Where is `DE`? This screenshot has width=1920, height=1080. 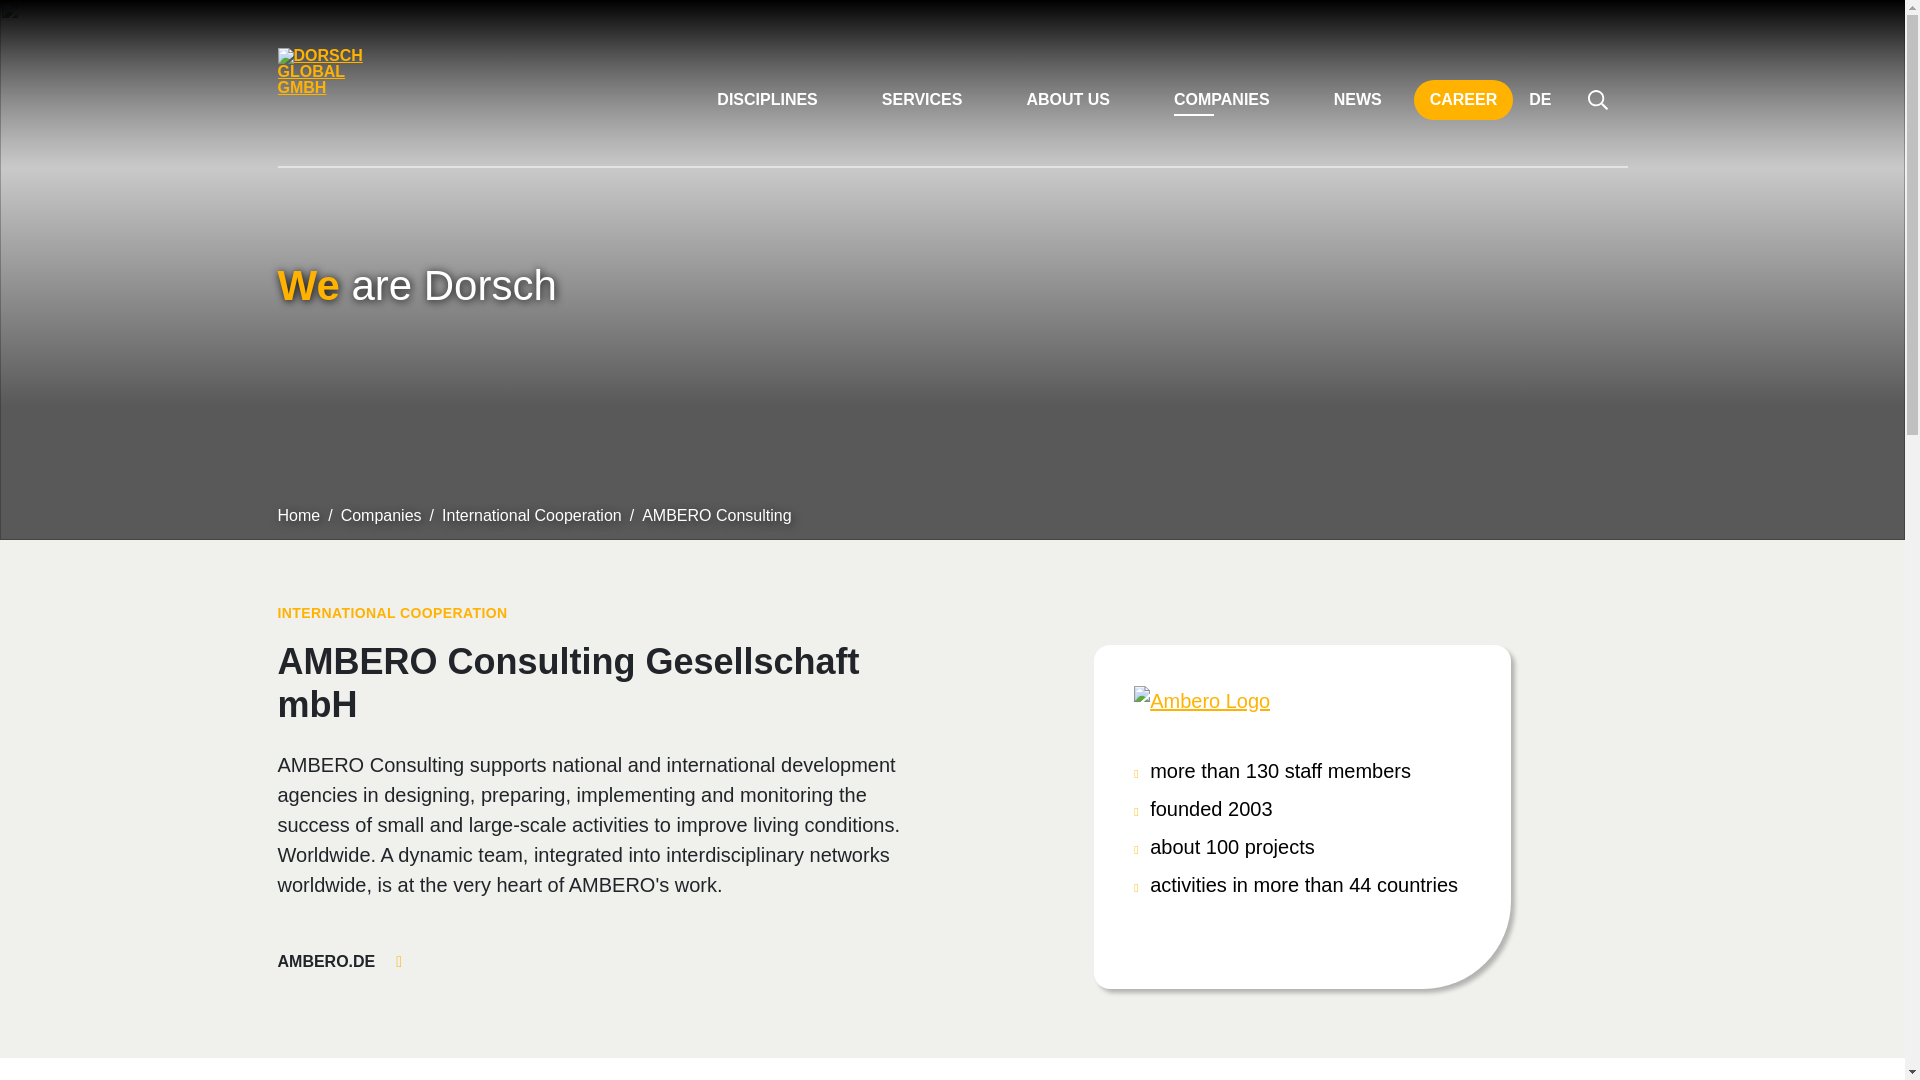 DE is located at coordinates (1539, 99).